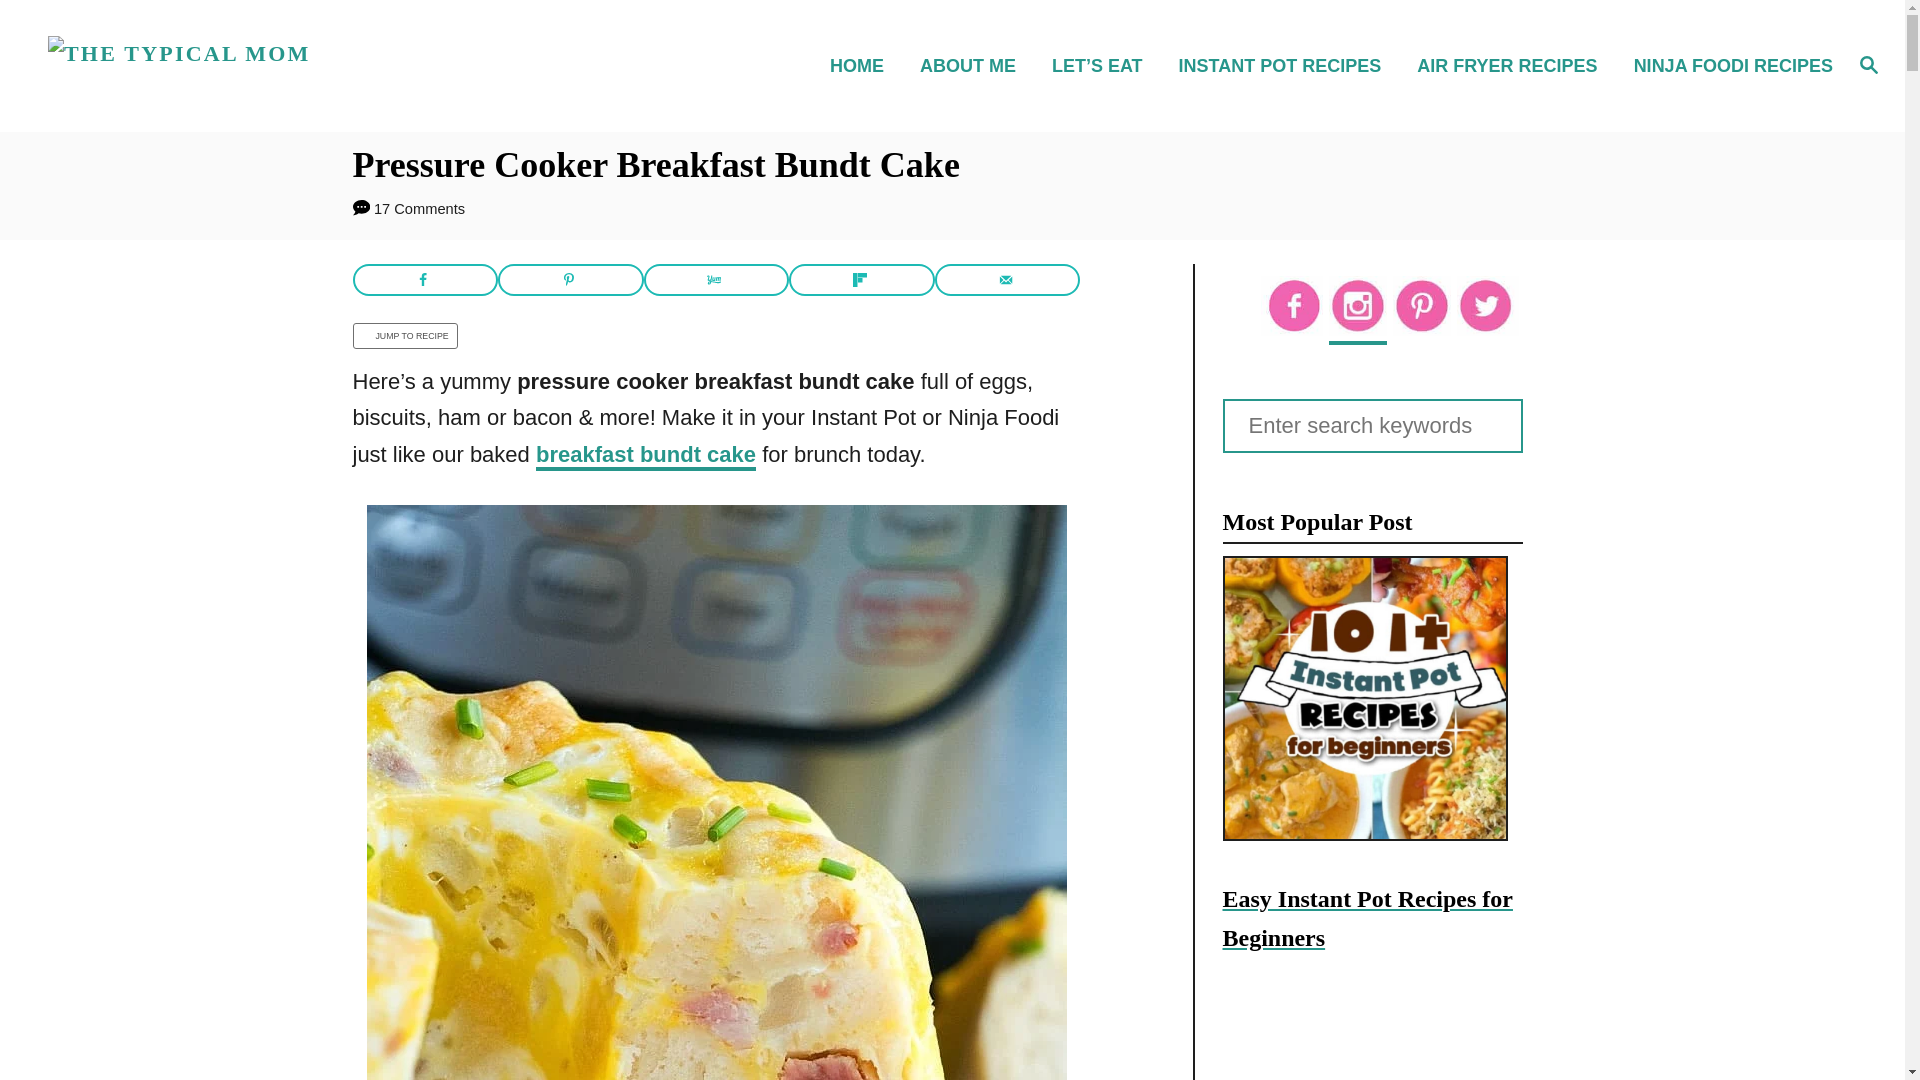 The height and width of the screenshot is (1080, 1920). What do you see at coordinates (270, 66) in the screenshot?
I see `The Typical Mom` at bounding box center [270, 66].